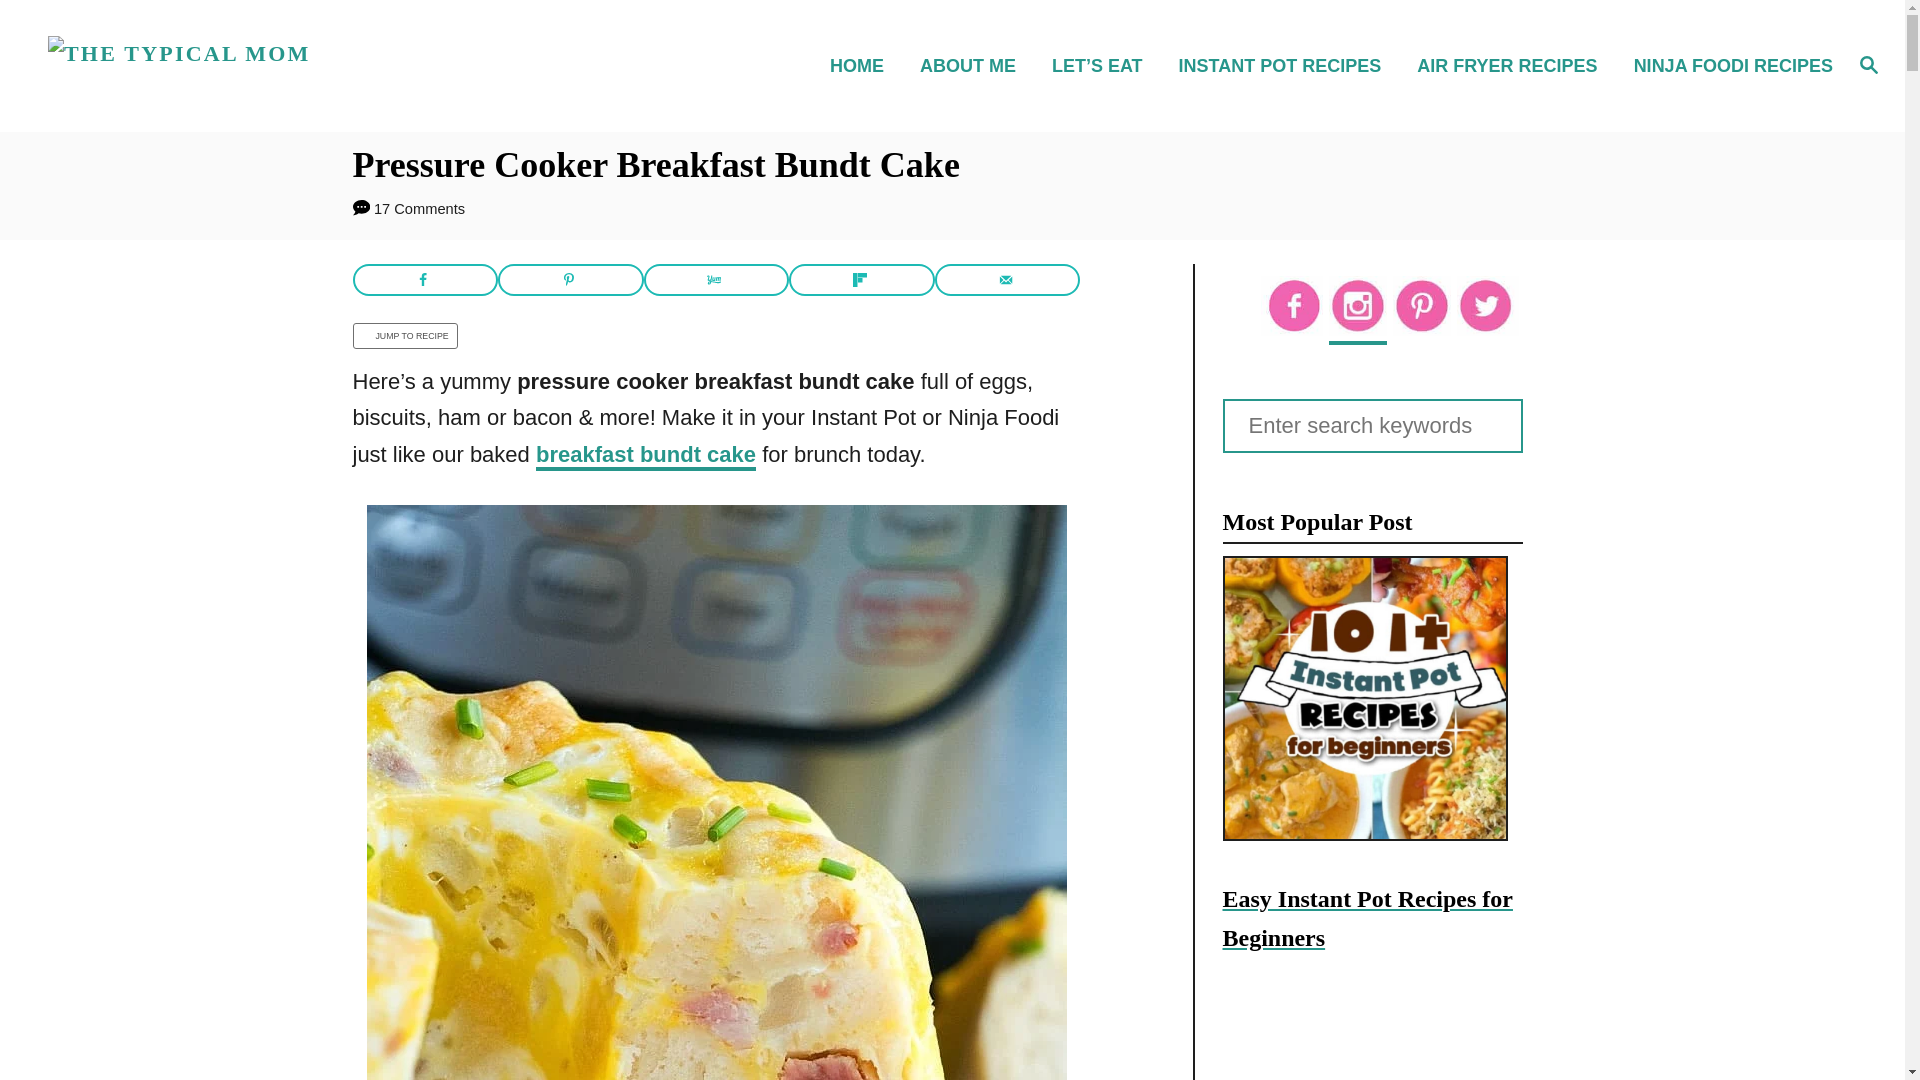 The height and width of the screenshot is (1080, 1920). What do you see at coordinates (270, 66) in the screenshot?
I see `The Typical Mom` at bounding box center [270, 66].